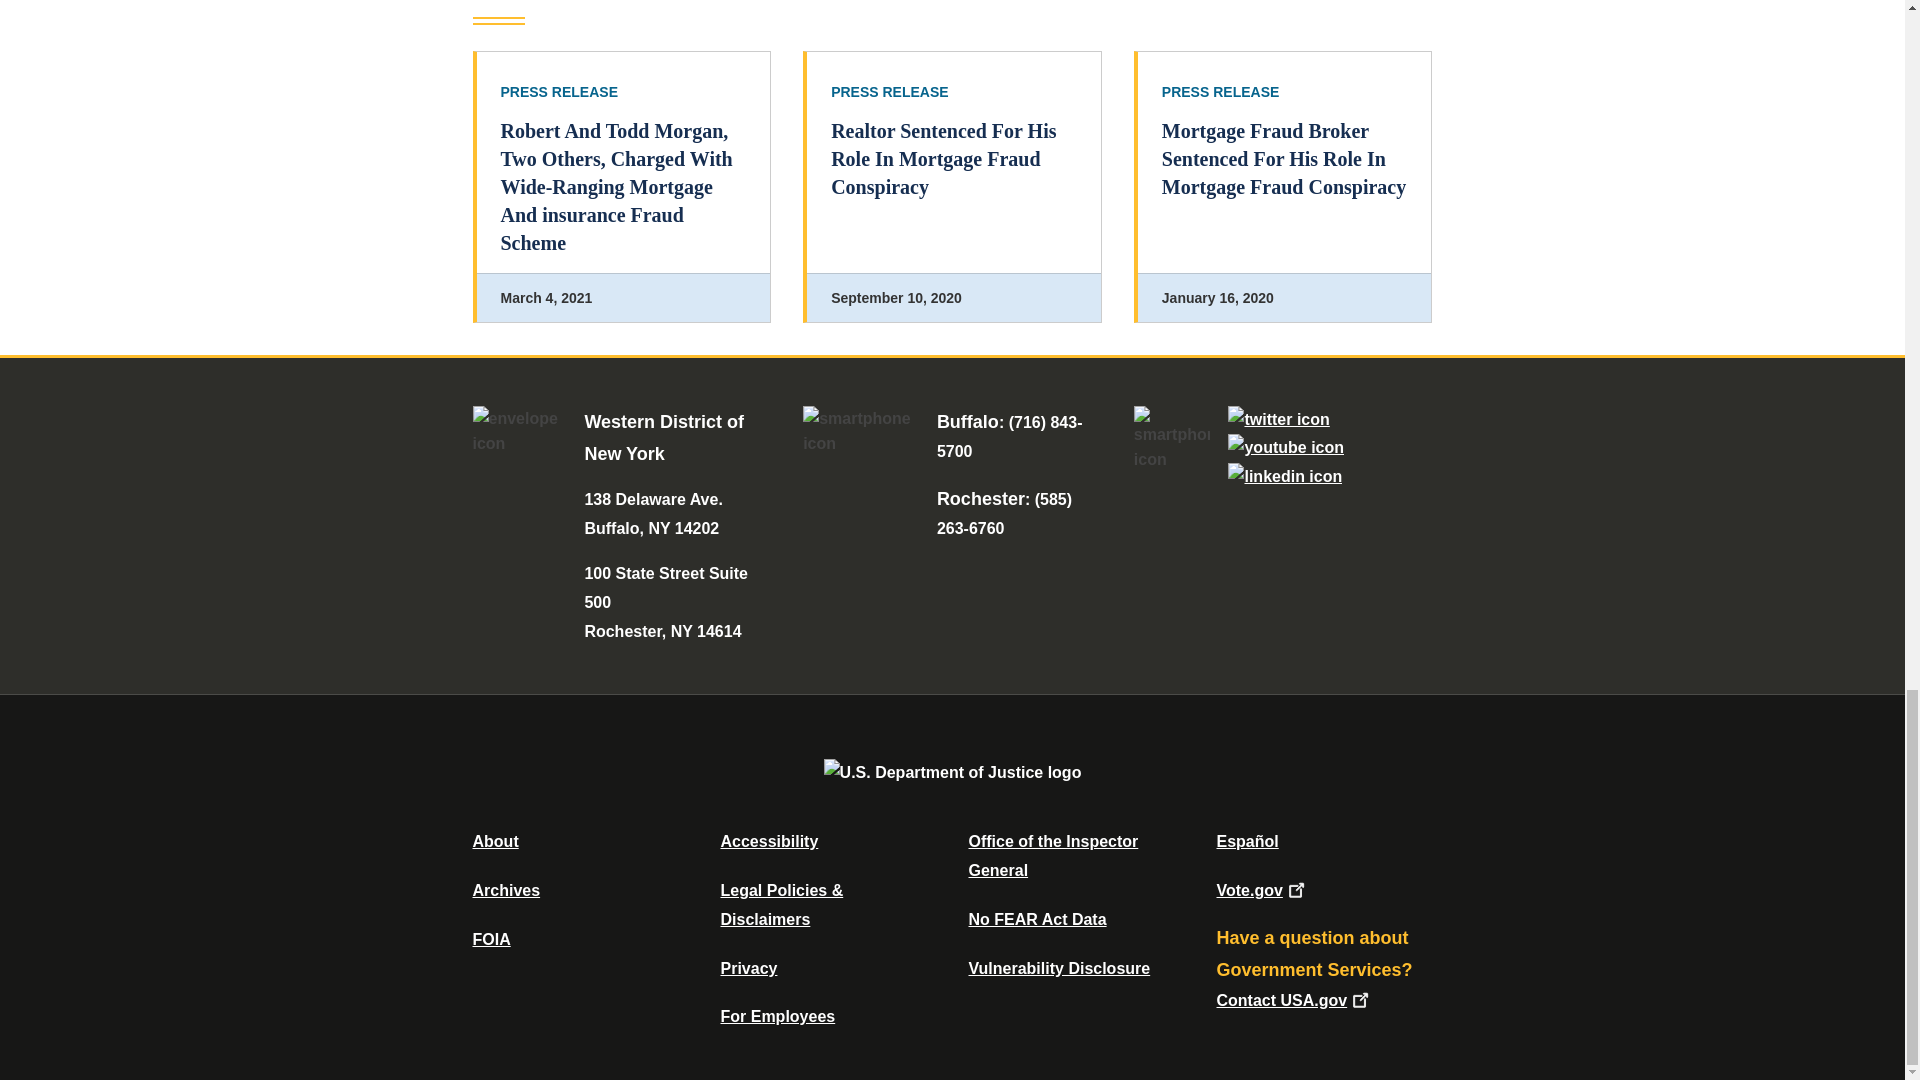  I want to click on Accessibility Statement, so click(768, 840).